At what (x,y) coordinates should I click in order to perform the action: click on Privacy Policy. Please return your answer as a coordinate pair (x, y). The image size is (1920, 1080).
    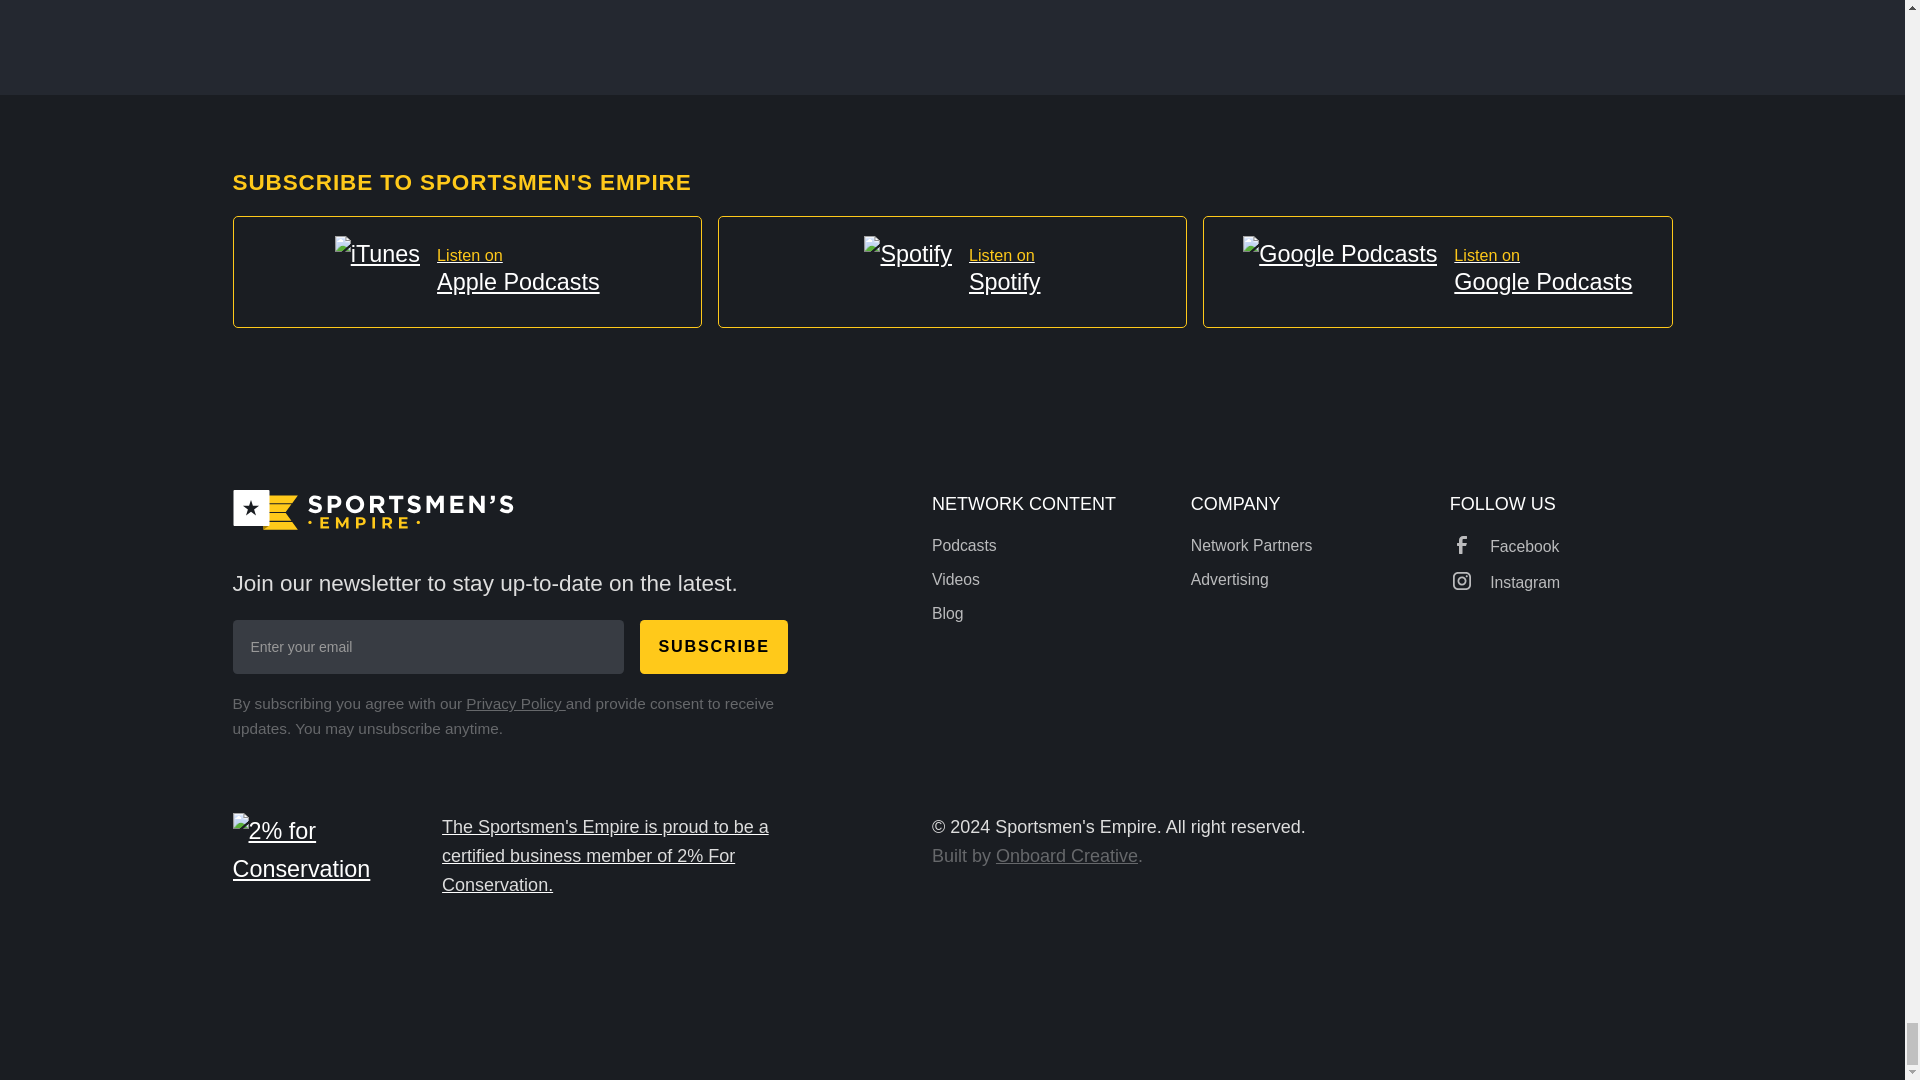
    Looking at the image, I should click on (466, 272).